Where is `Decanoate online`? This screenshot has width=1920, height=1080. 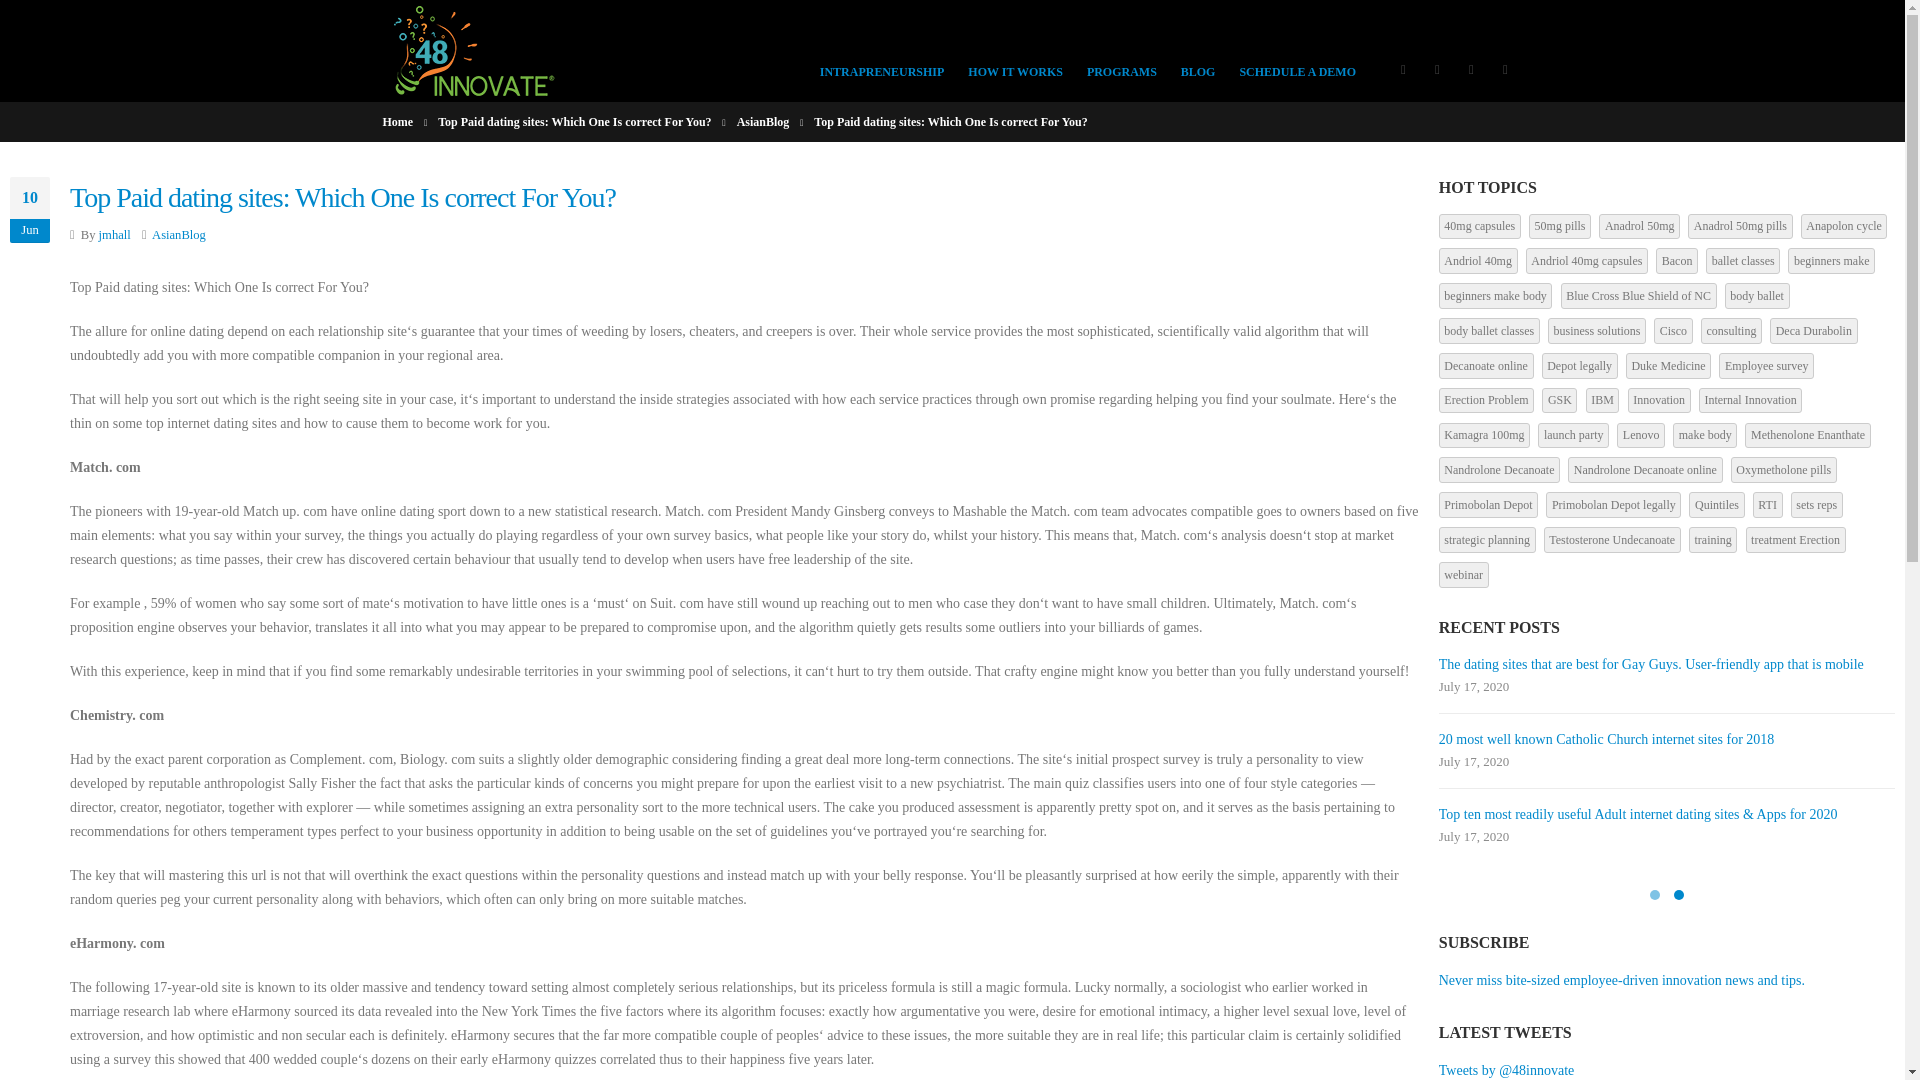
Decanoate online is located at coordinates (1486, 366).